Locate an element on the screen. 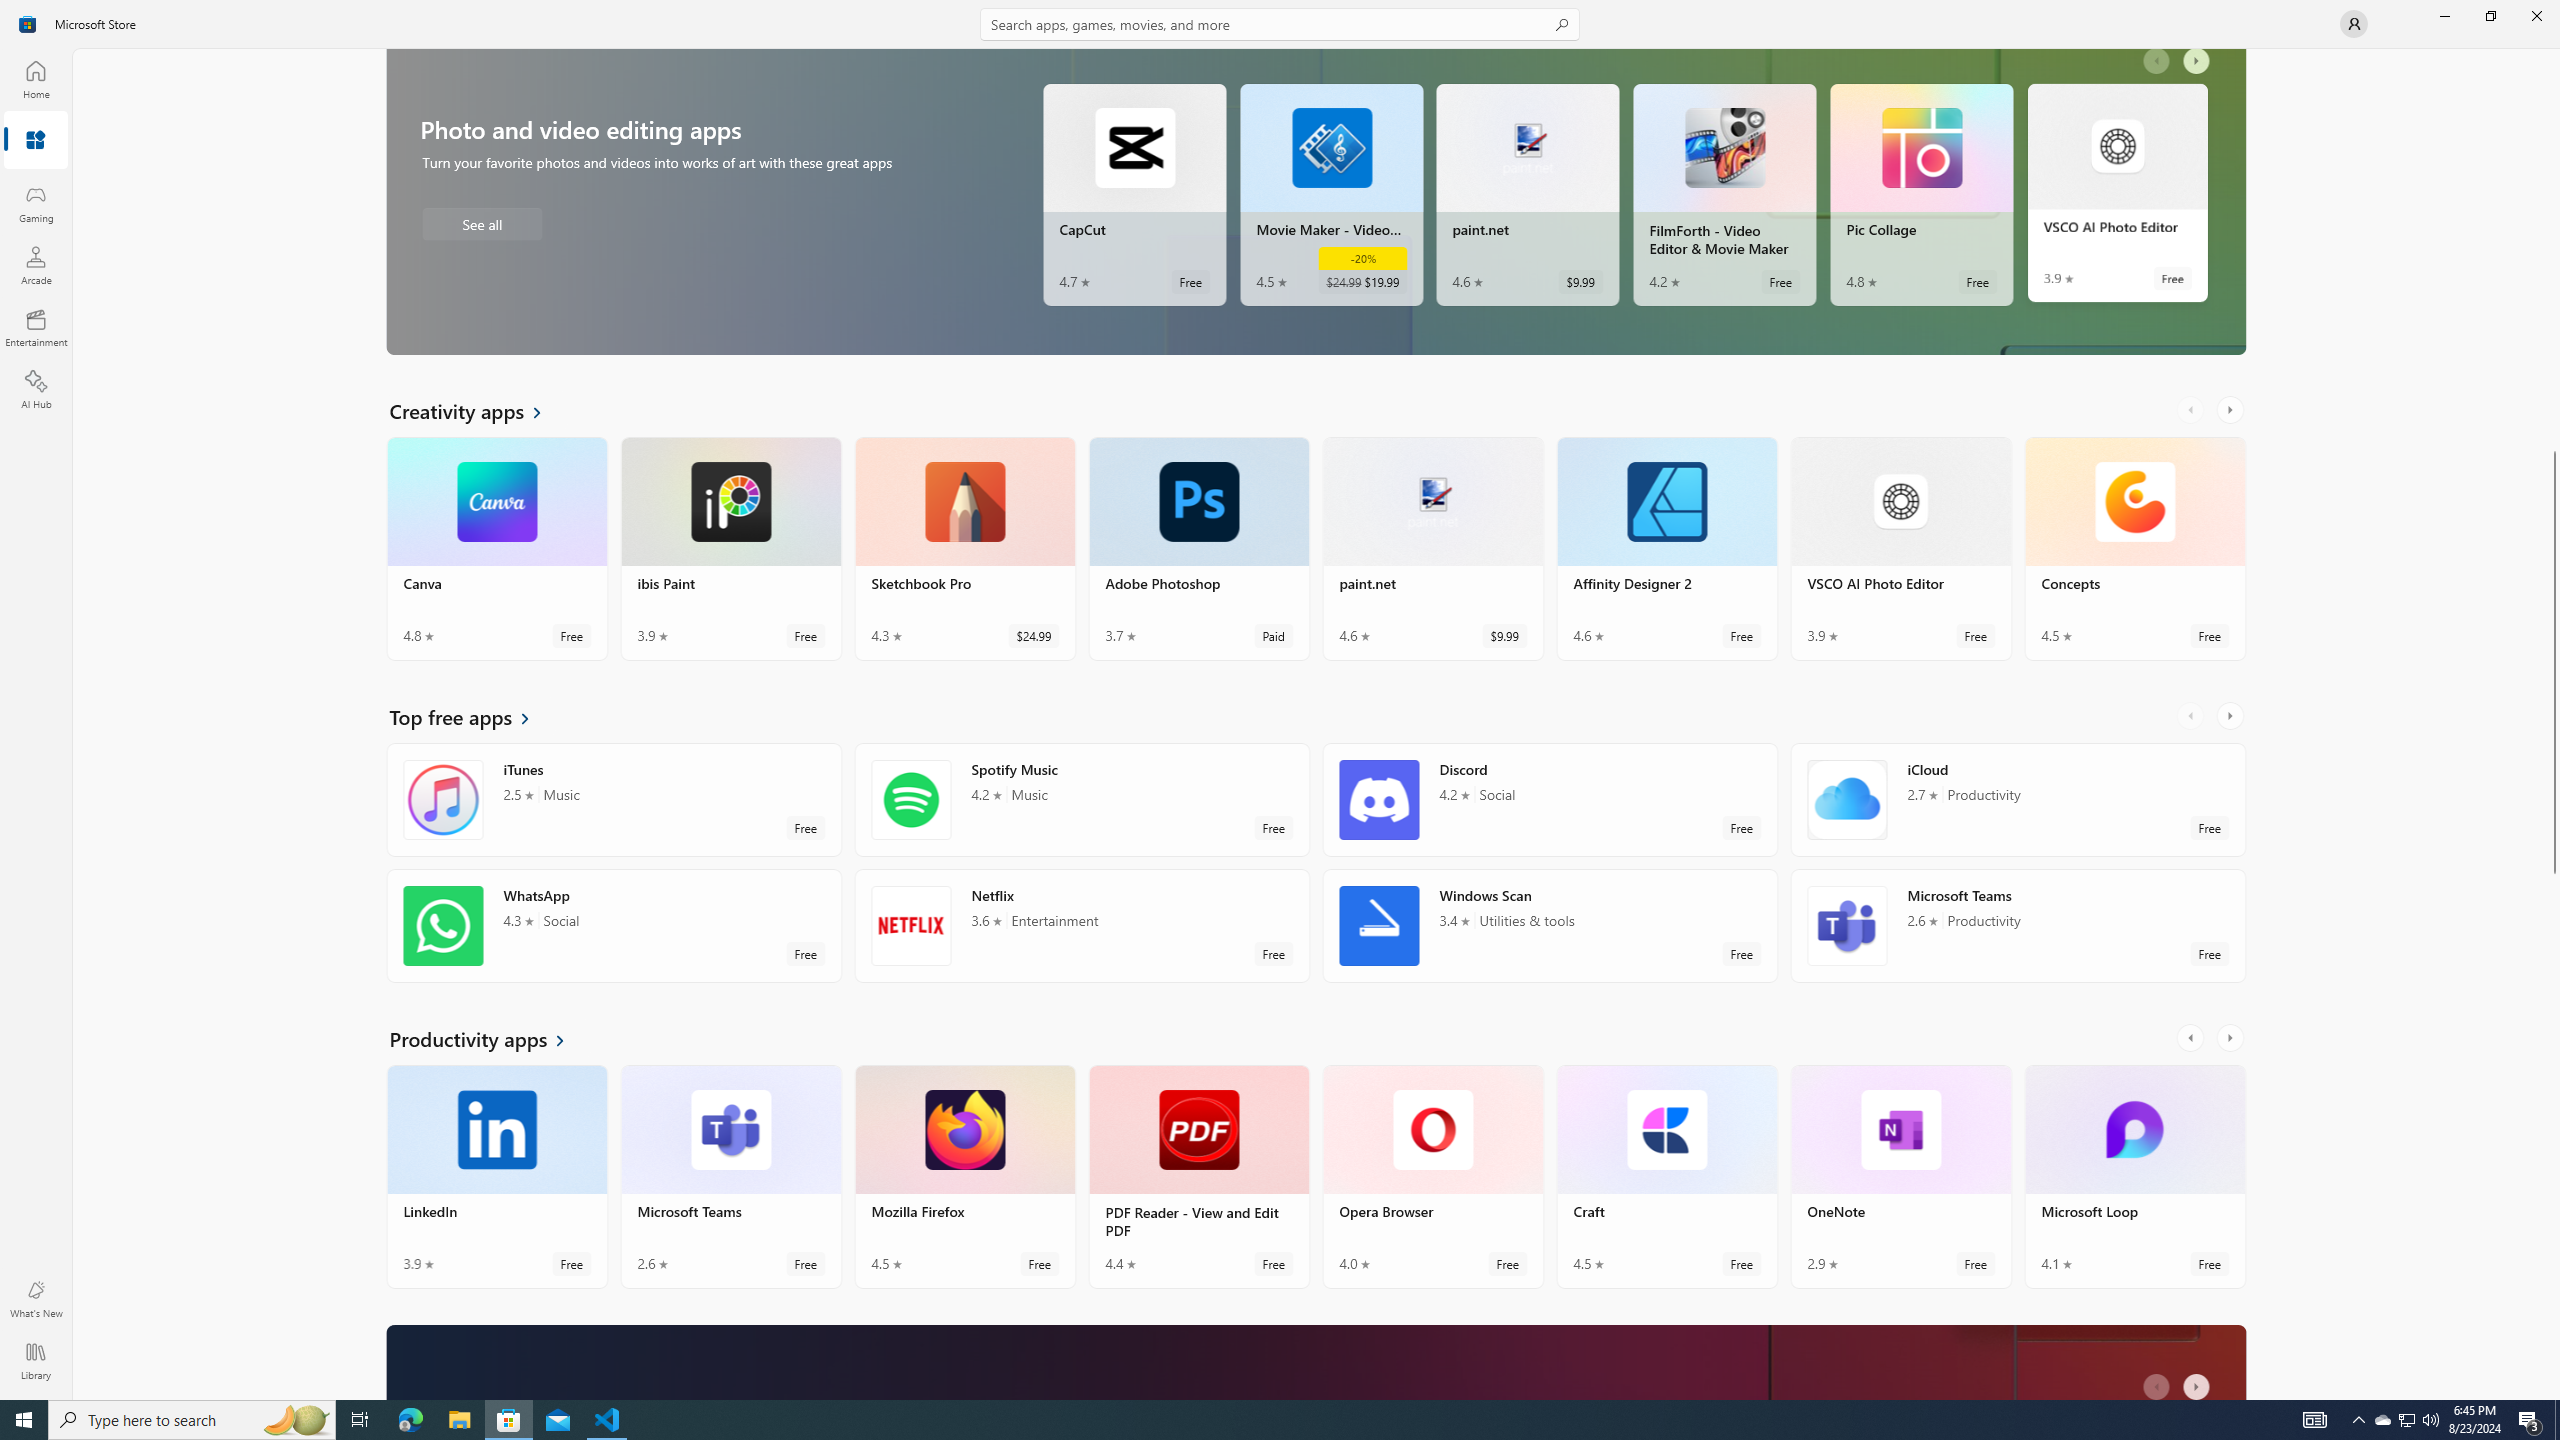 The image size is (2560, 1440). Screenshot 1 is located at coordinates (2116, 290).